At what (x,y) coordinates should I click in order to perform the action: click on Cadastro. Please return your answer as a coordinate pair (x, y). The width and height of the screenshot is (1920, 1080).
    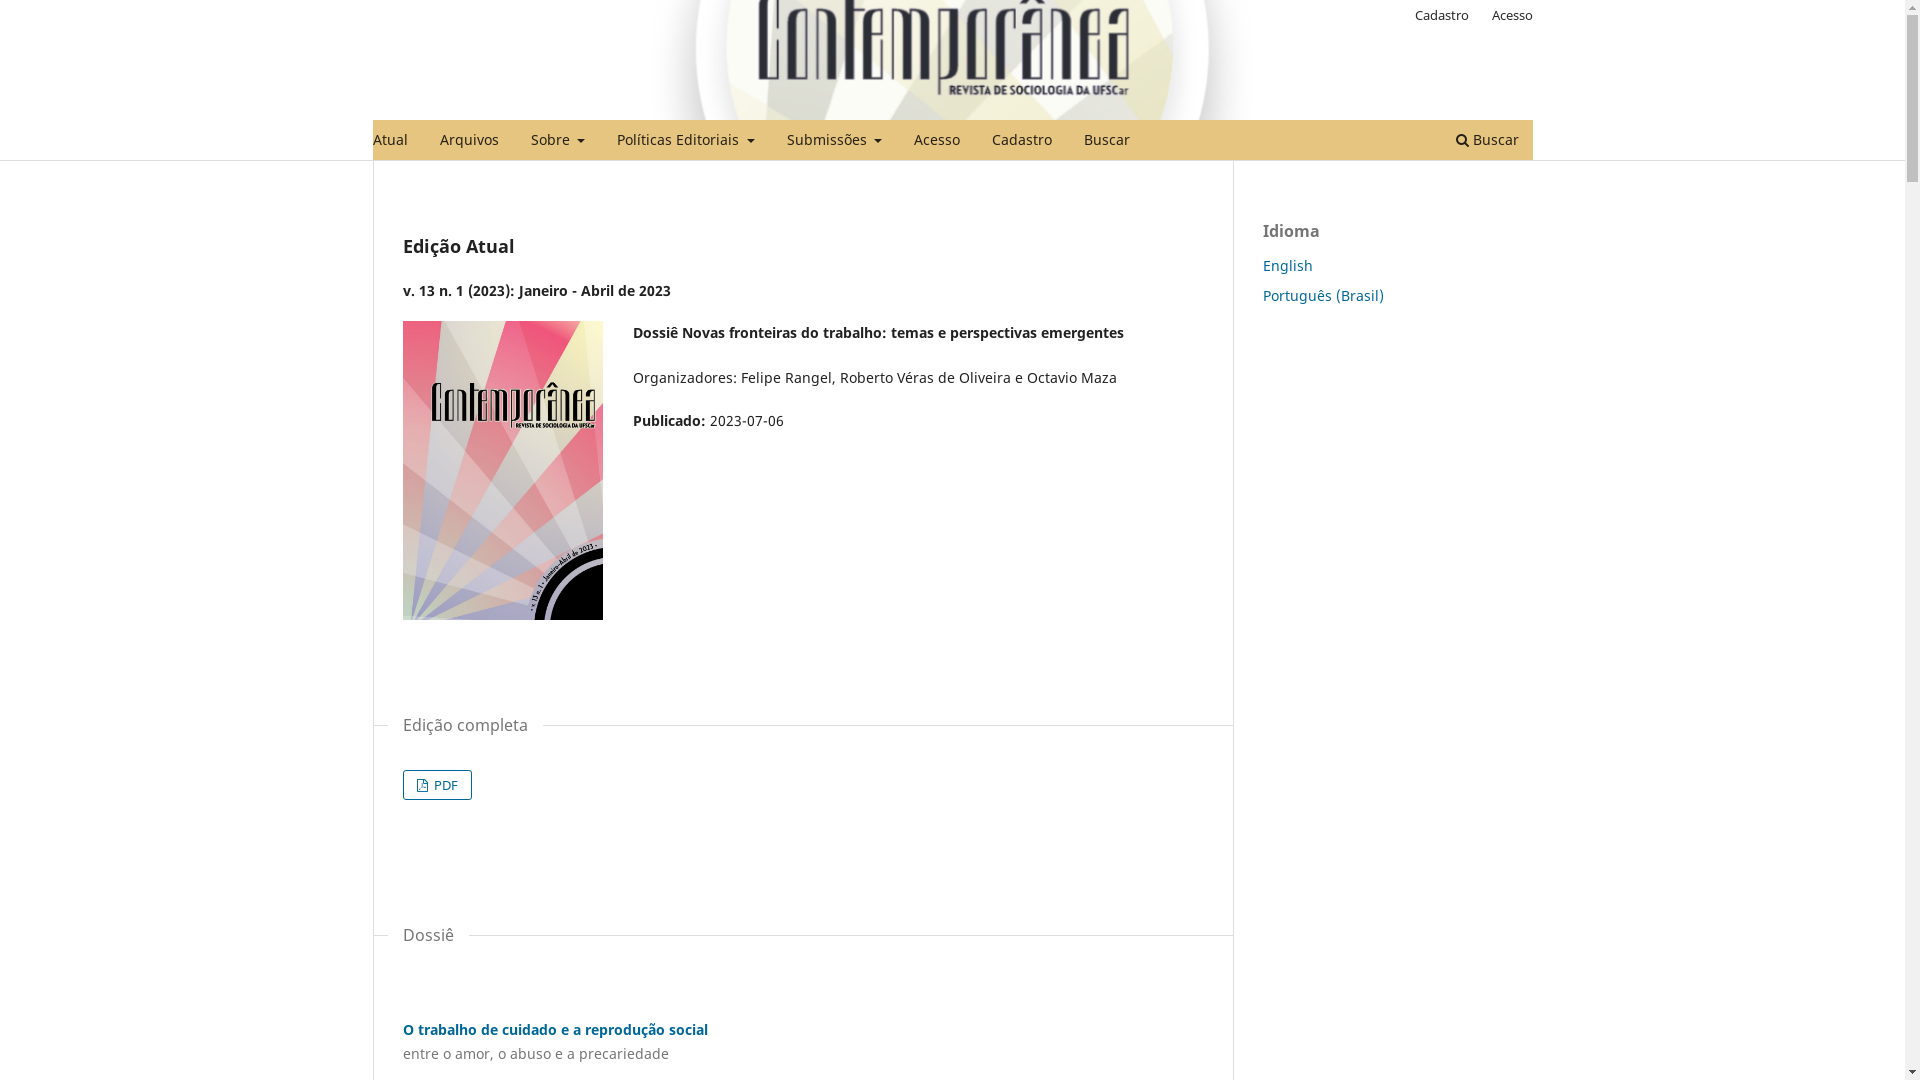
    Looking at the image, I should click on (1442, 15).